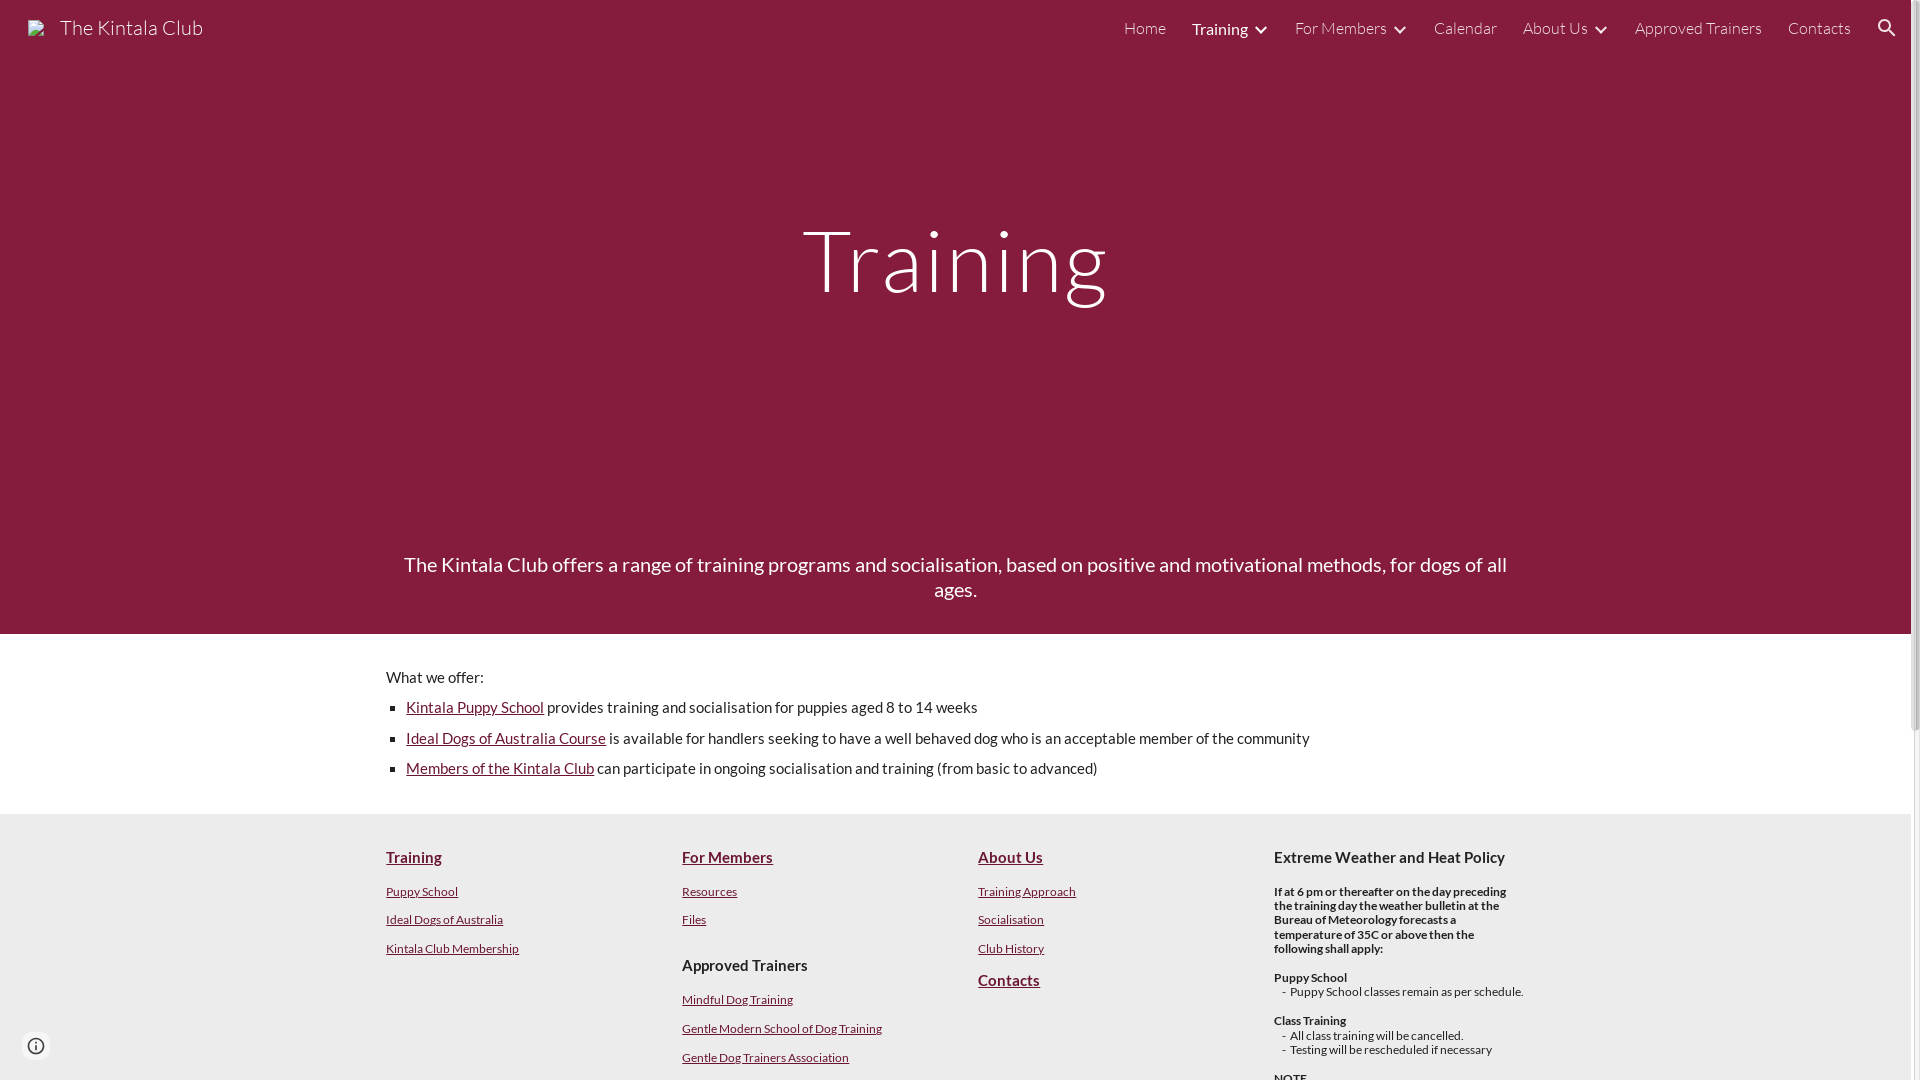  I want to click on Puppy School, so click(422, 892).